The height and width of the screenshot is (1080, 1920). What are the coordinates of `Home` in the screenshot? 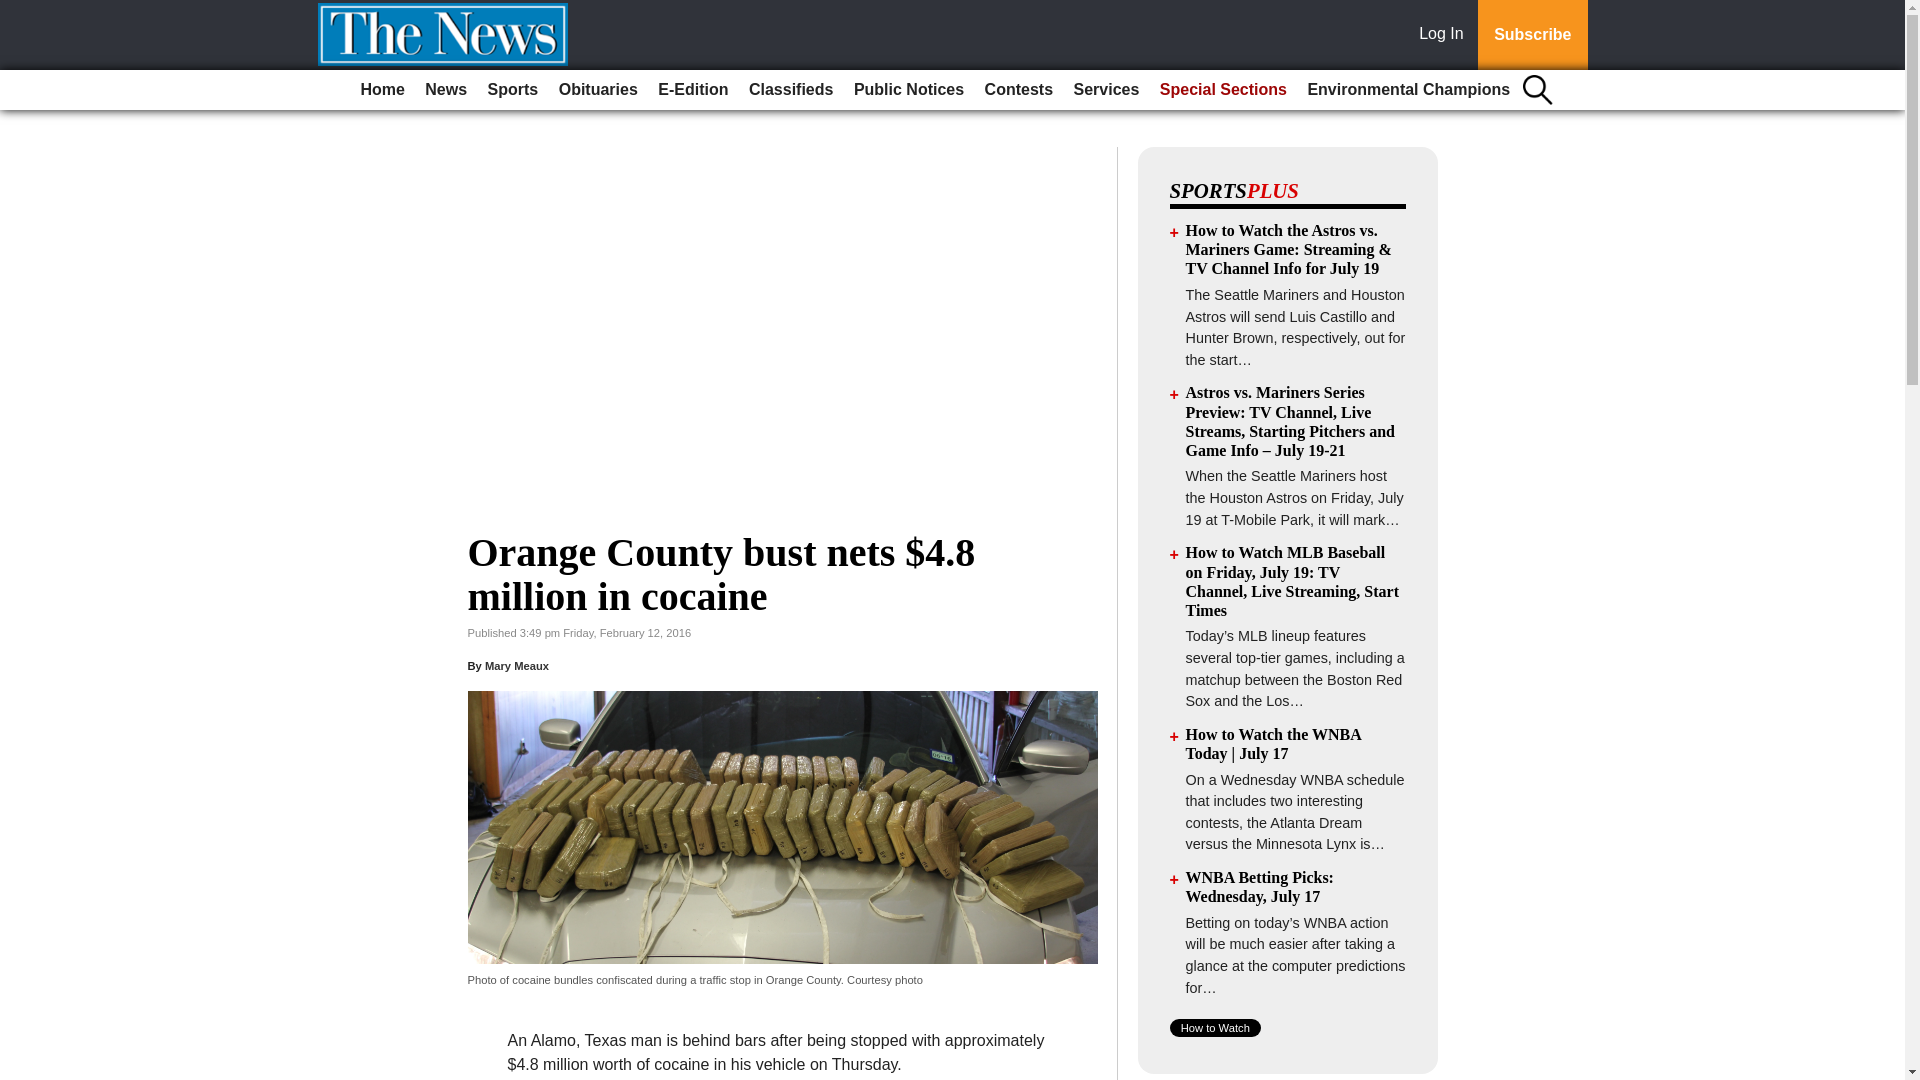 It's located at (382, 90).